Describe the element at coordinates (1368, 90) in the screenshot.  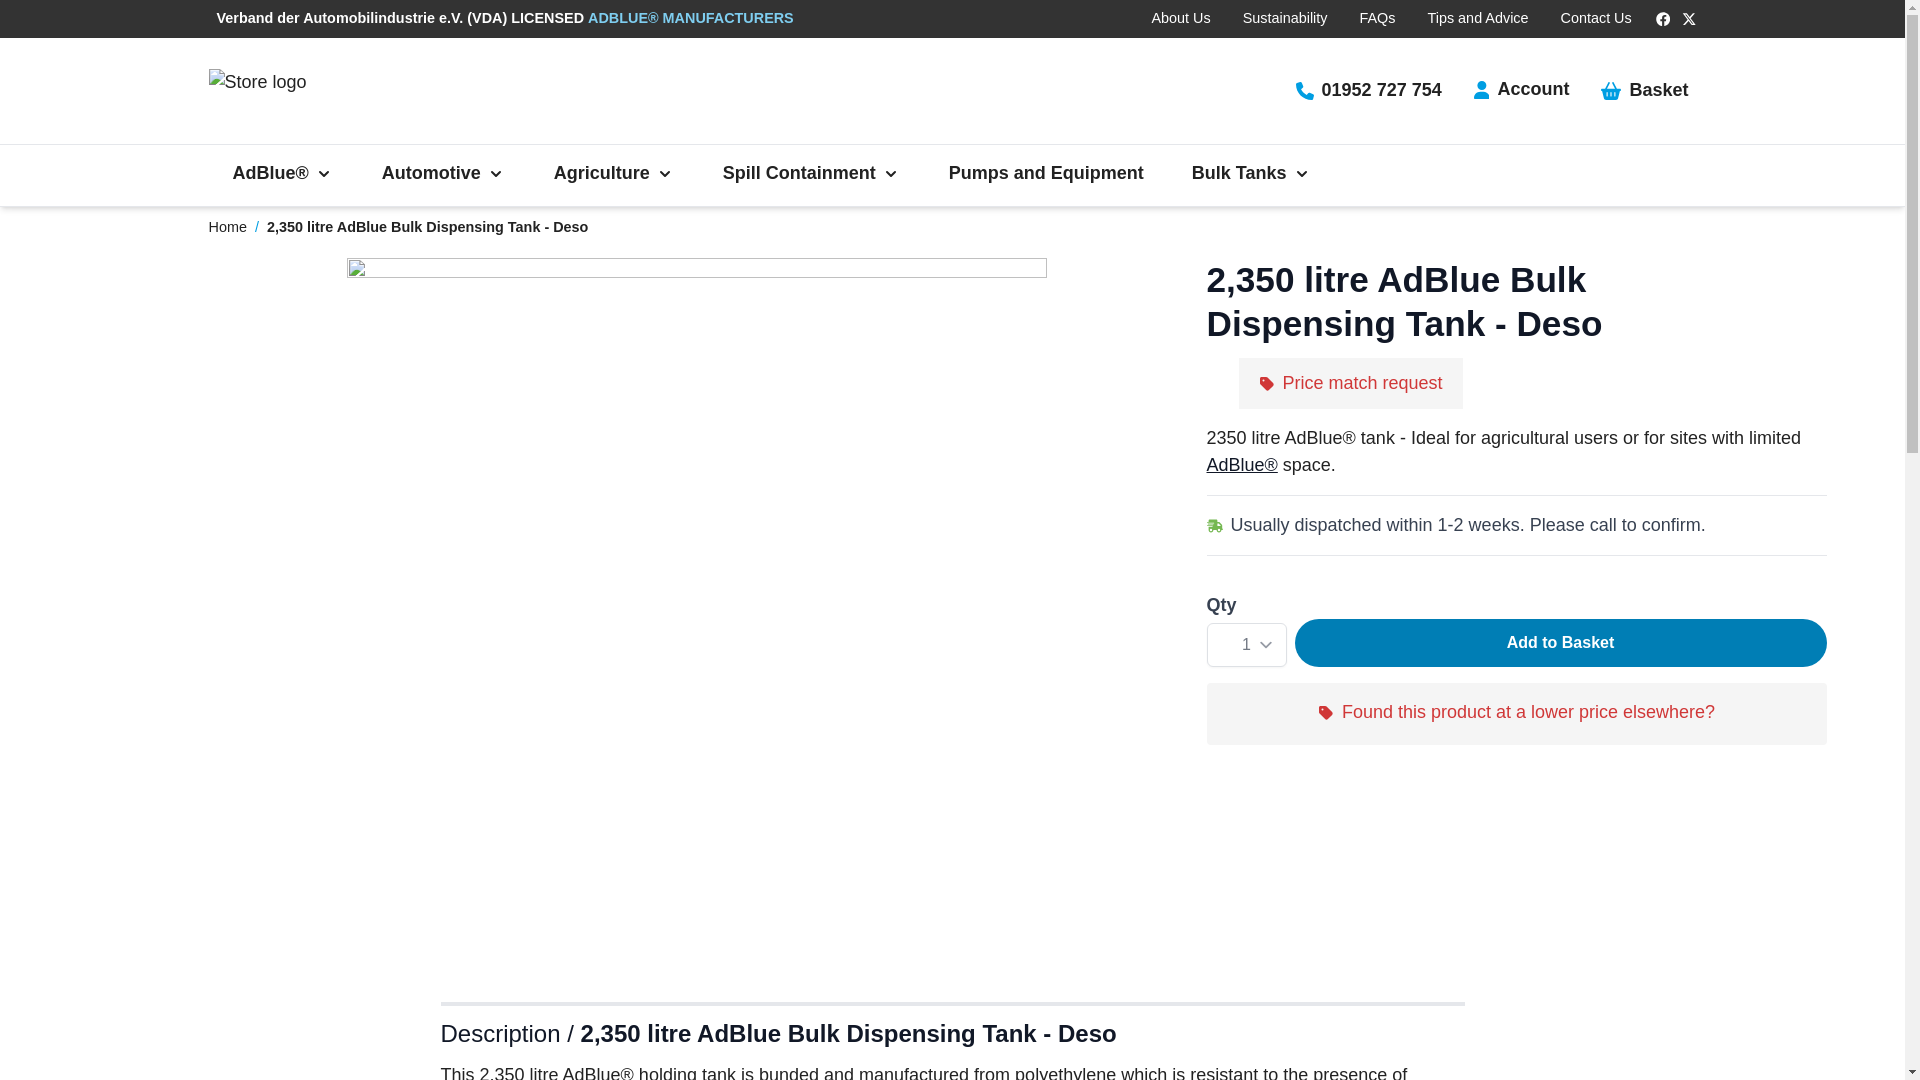
I see `01952 727 754` at that location.